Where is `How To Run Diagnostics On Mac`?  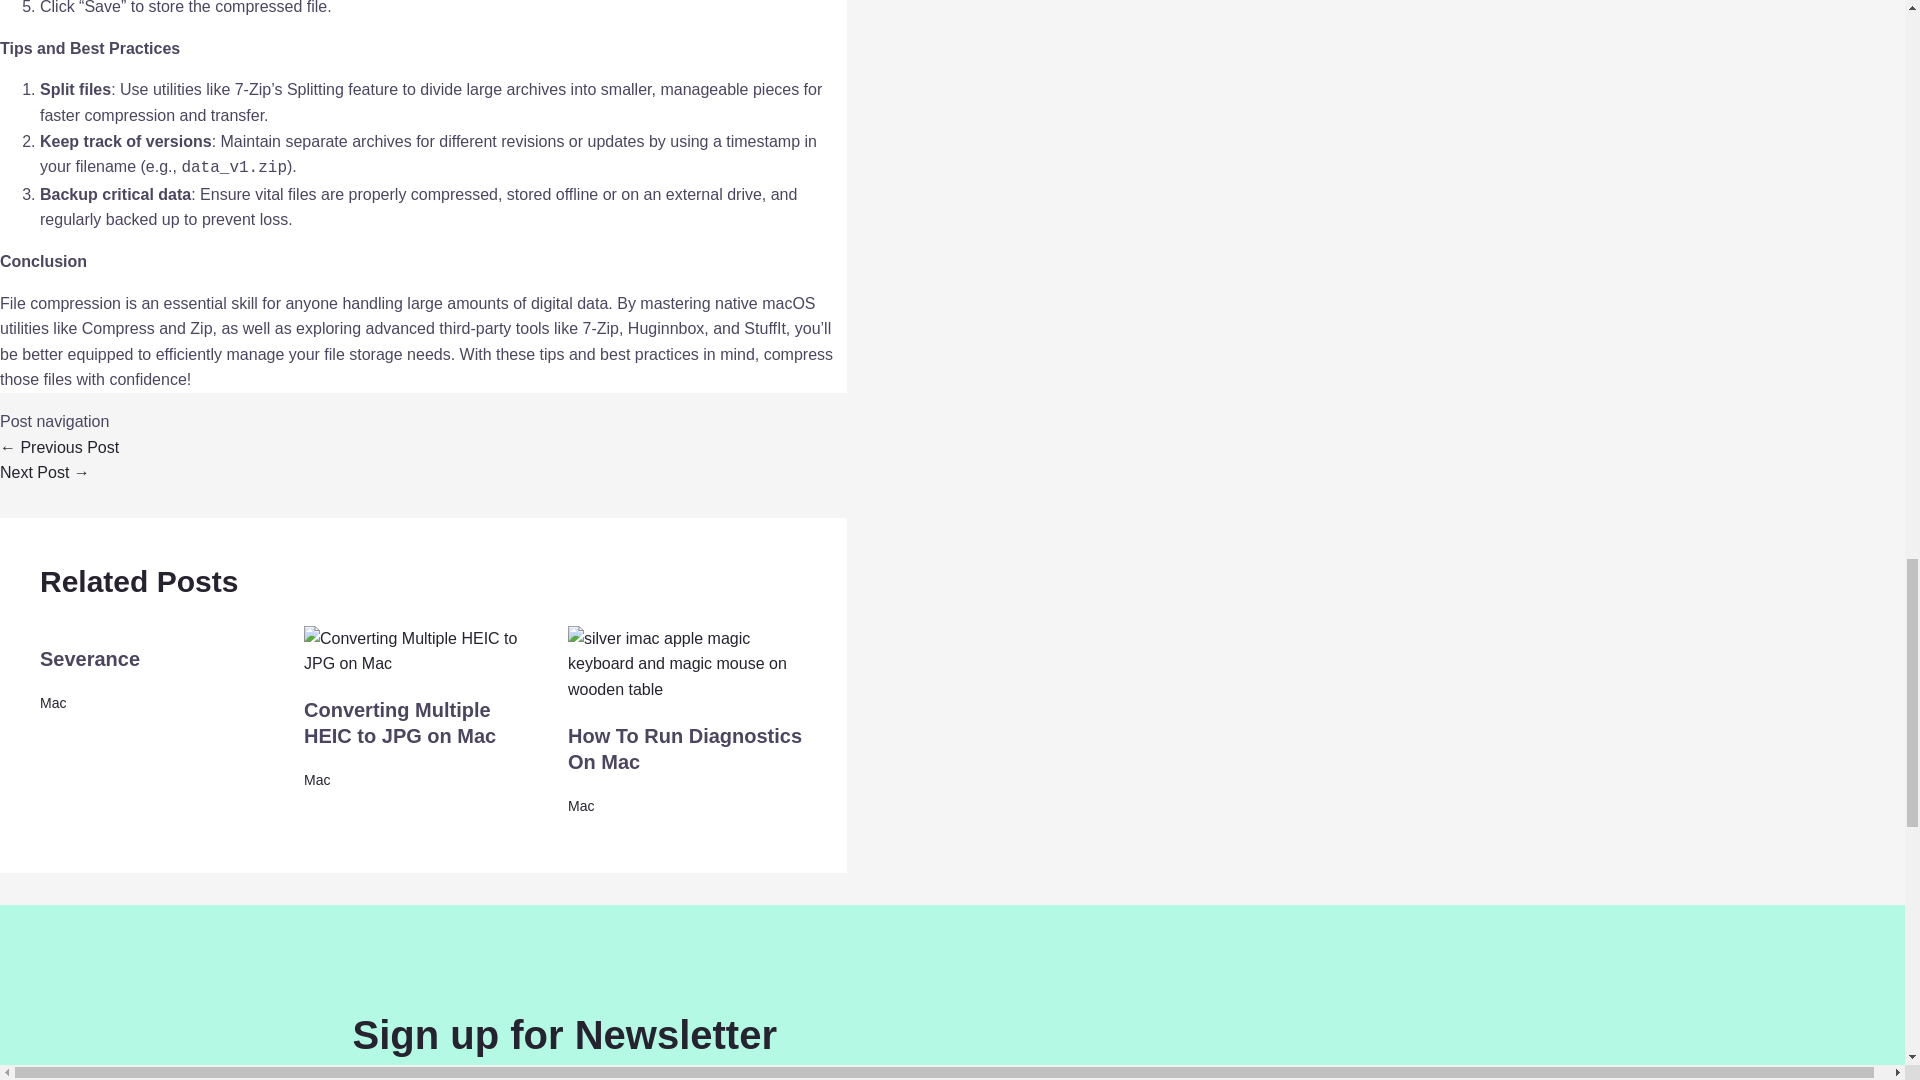 How To Run Diagnostics On Mac is located at coordinates (685, 748).